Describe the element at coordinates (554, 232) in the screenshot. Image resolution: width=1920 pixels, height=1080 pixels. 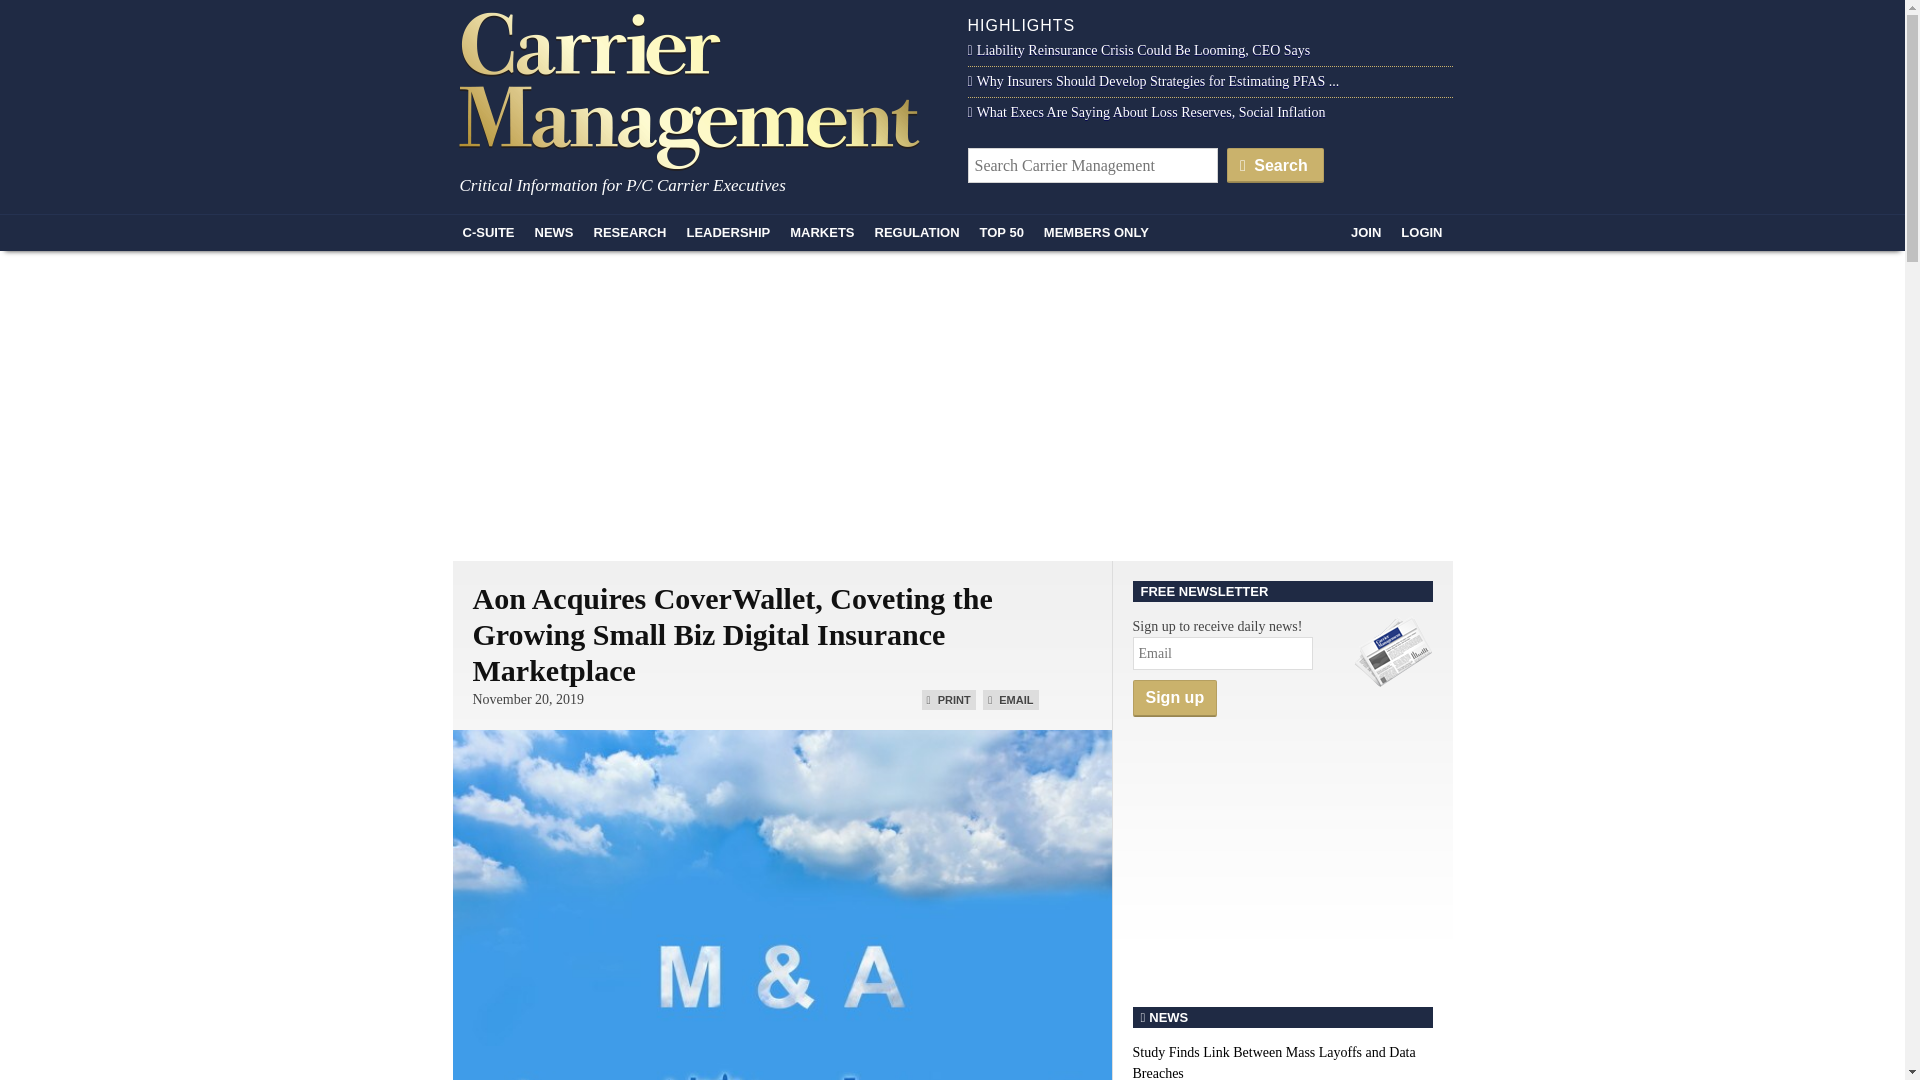
I see `NEWS` at that location.